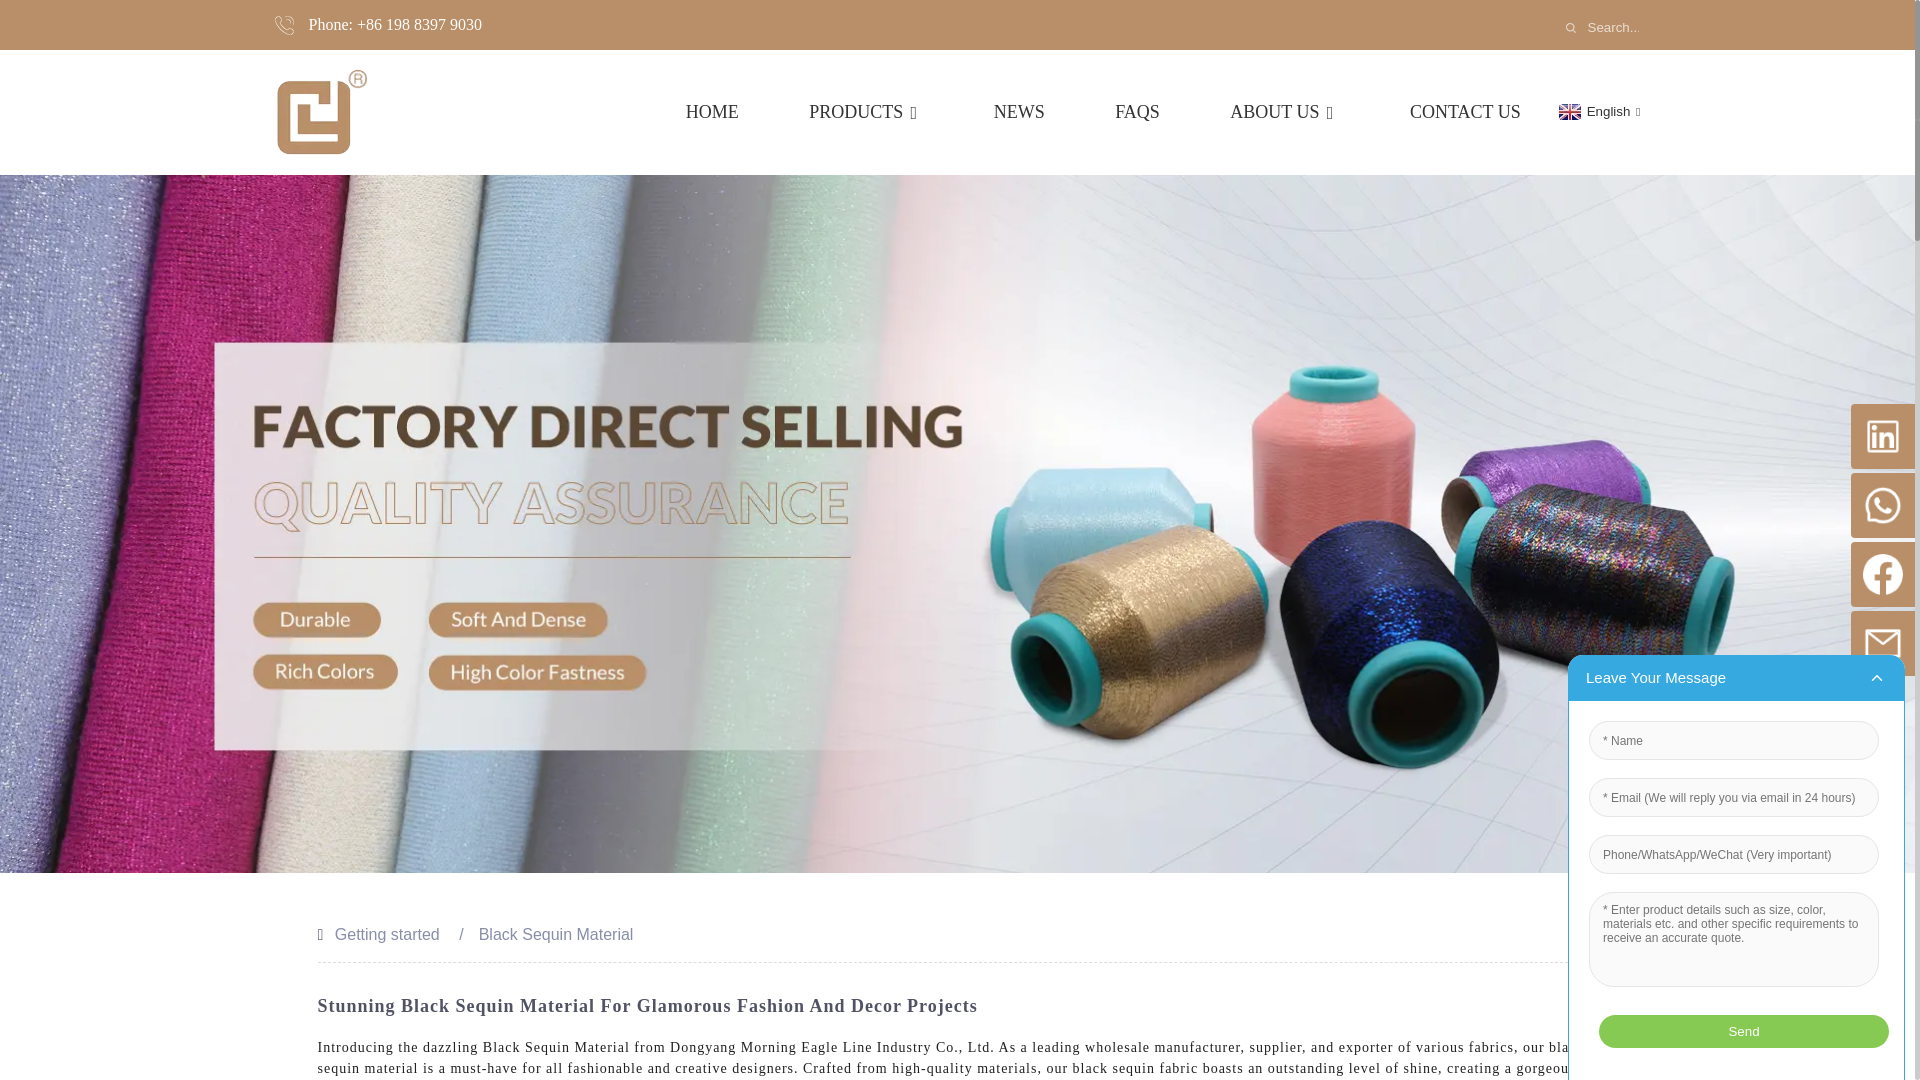  What do you see at coordinates (556, 934) in the screenshot?
I see `Black Sequin Material` at bounding box center [556, 934].